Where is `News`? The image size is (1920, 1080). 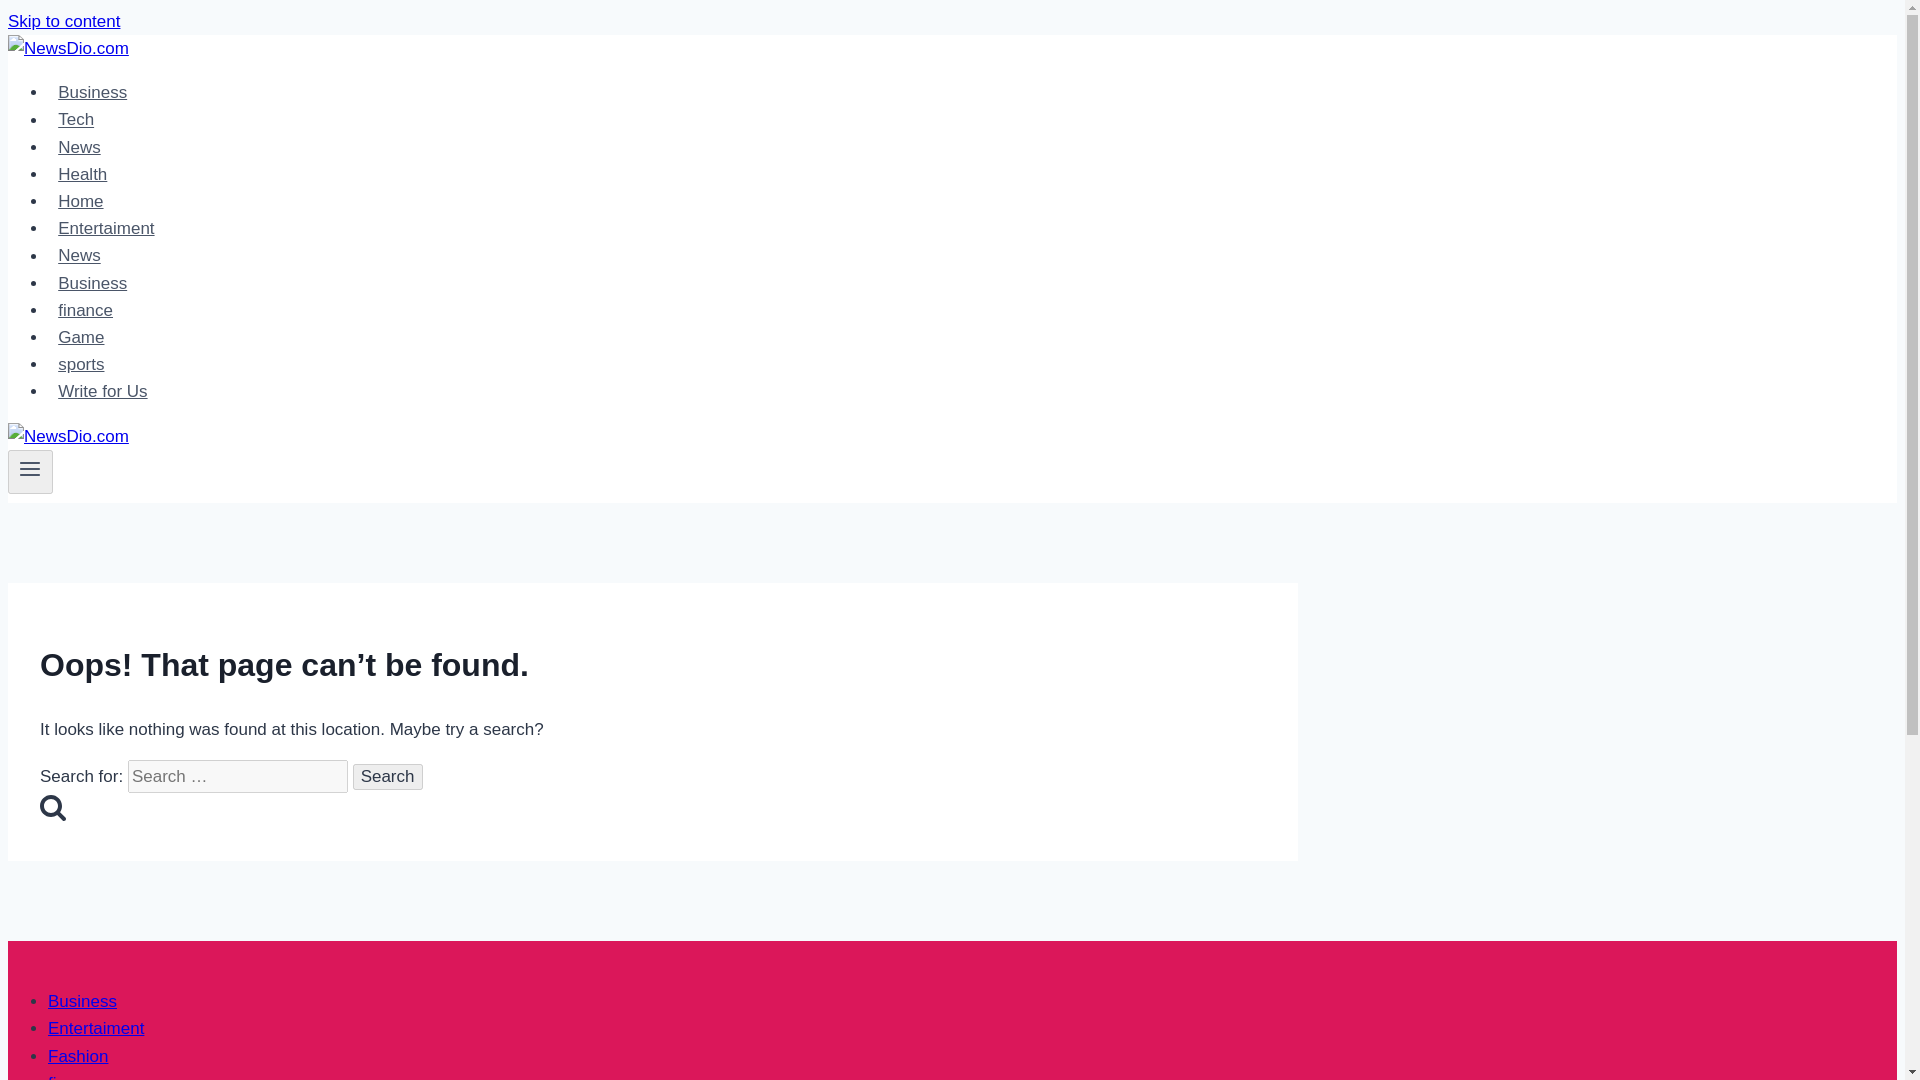
News is located at coordinates (80, 256).